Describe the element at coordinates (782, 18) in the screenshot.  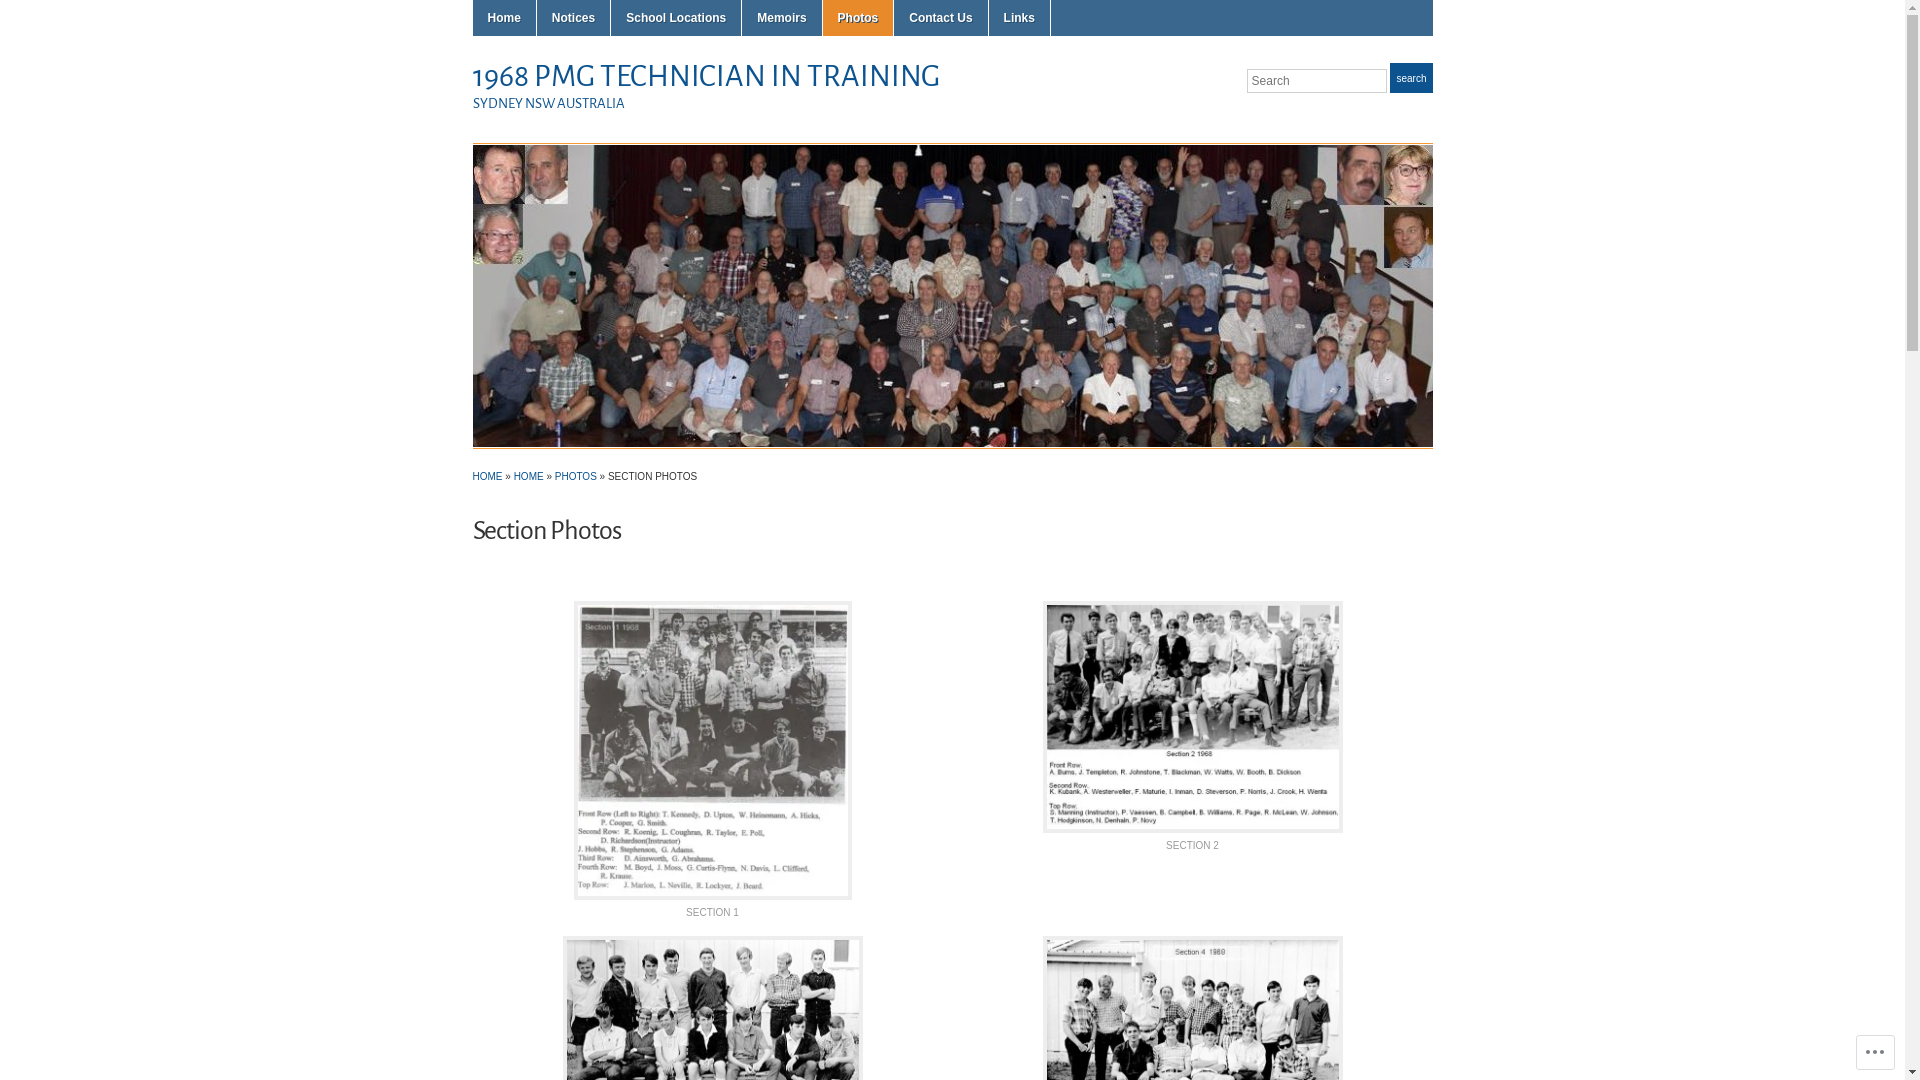
I see `Memoirs` at that location.